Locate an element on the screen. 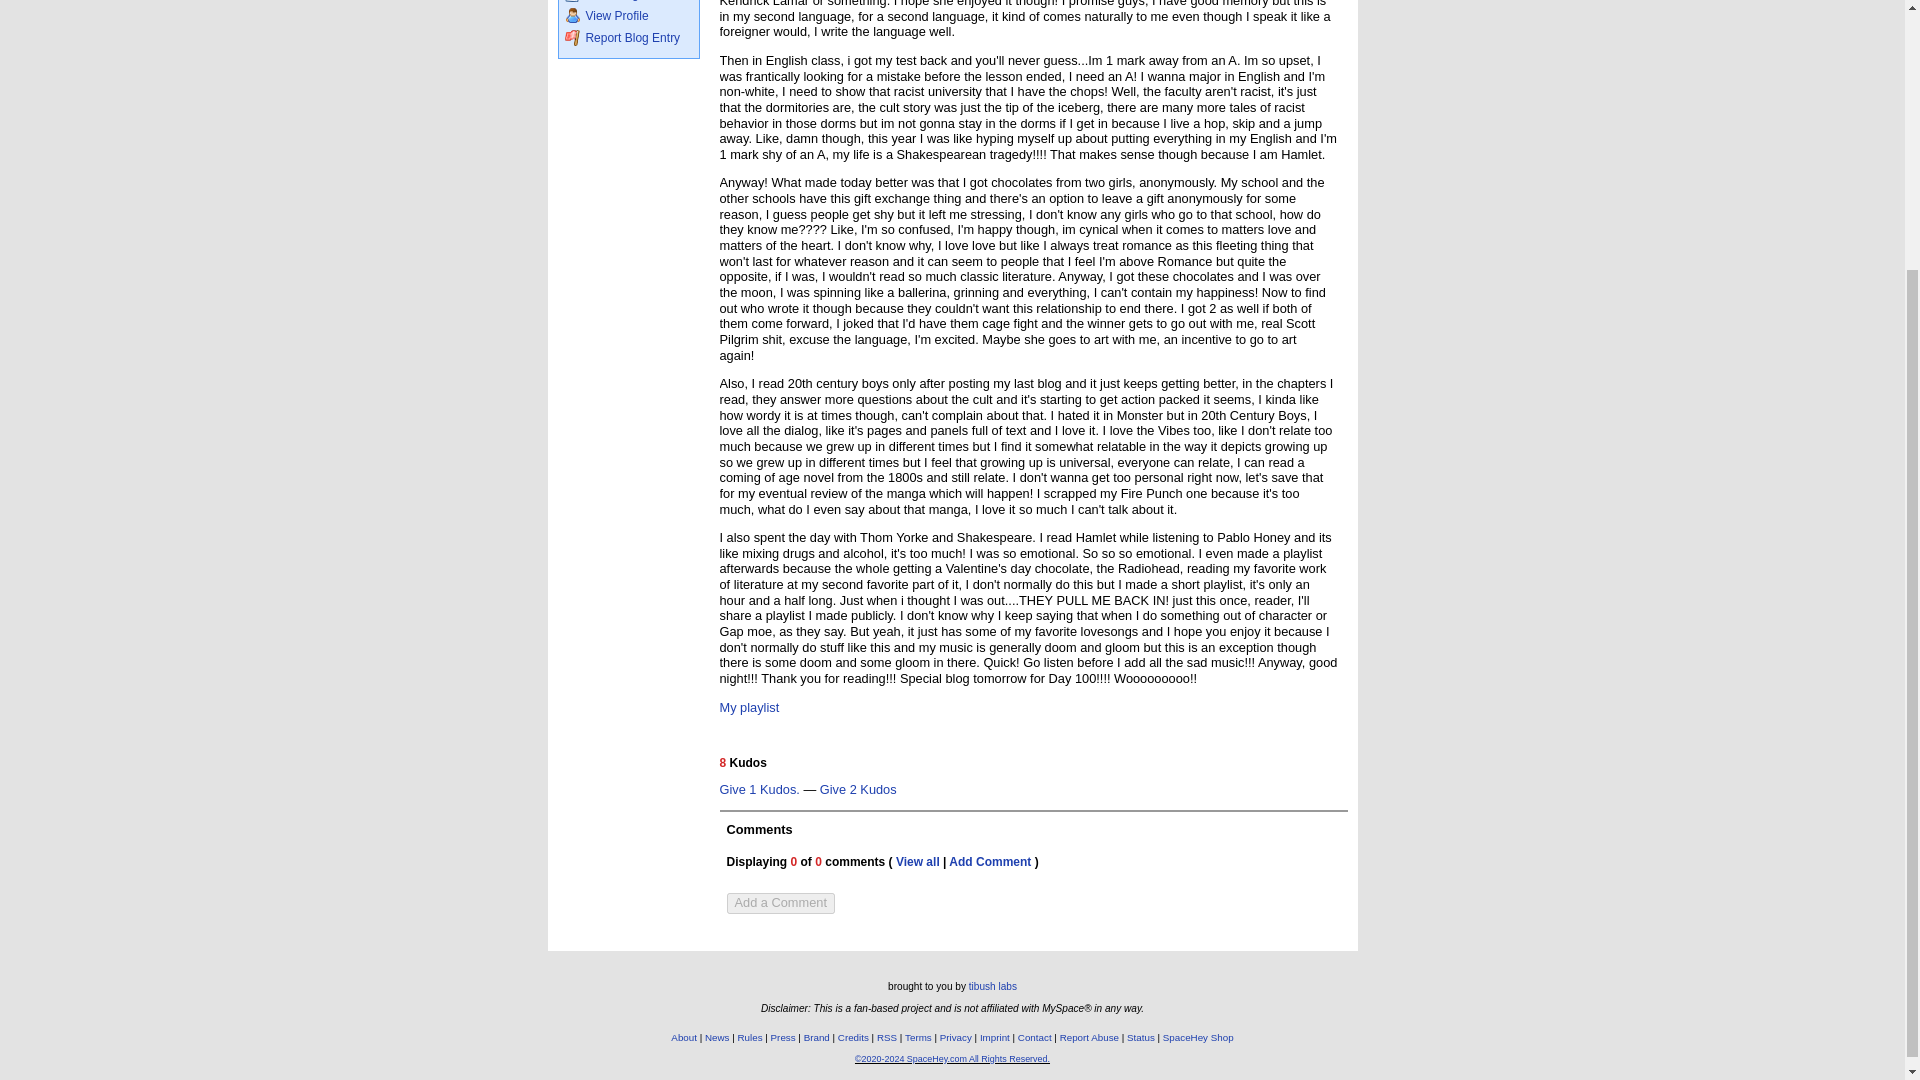  Brand is located at coordinates (816, 1038).